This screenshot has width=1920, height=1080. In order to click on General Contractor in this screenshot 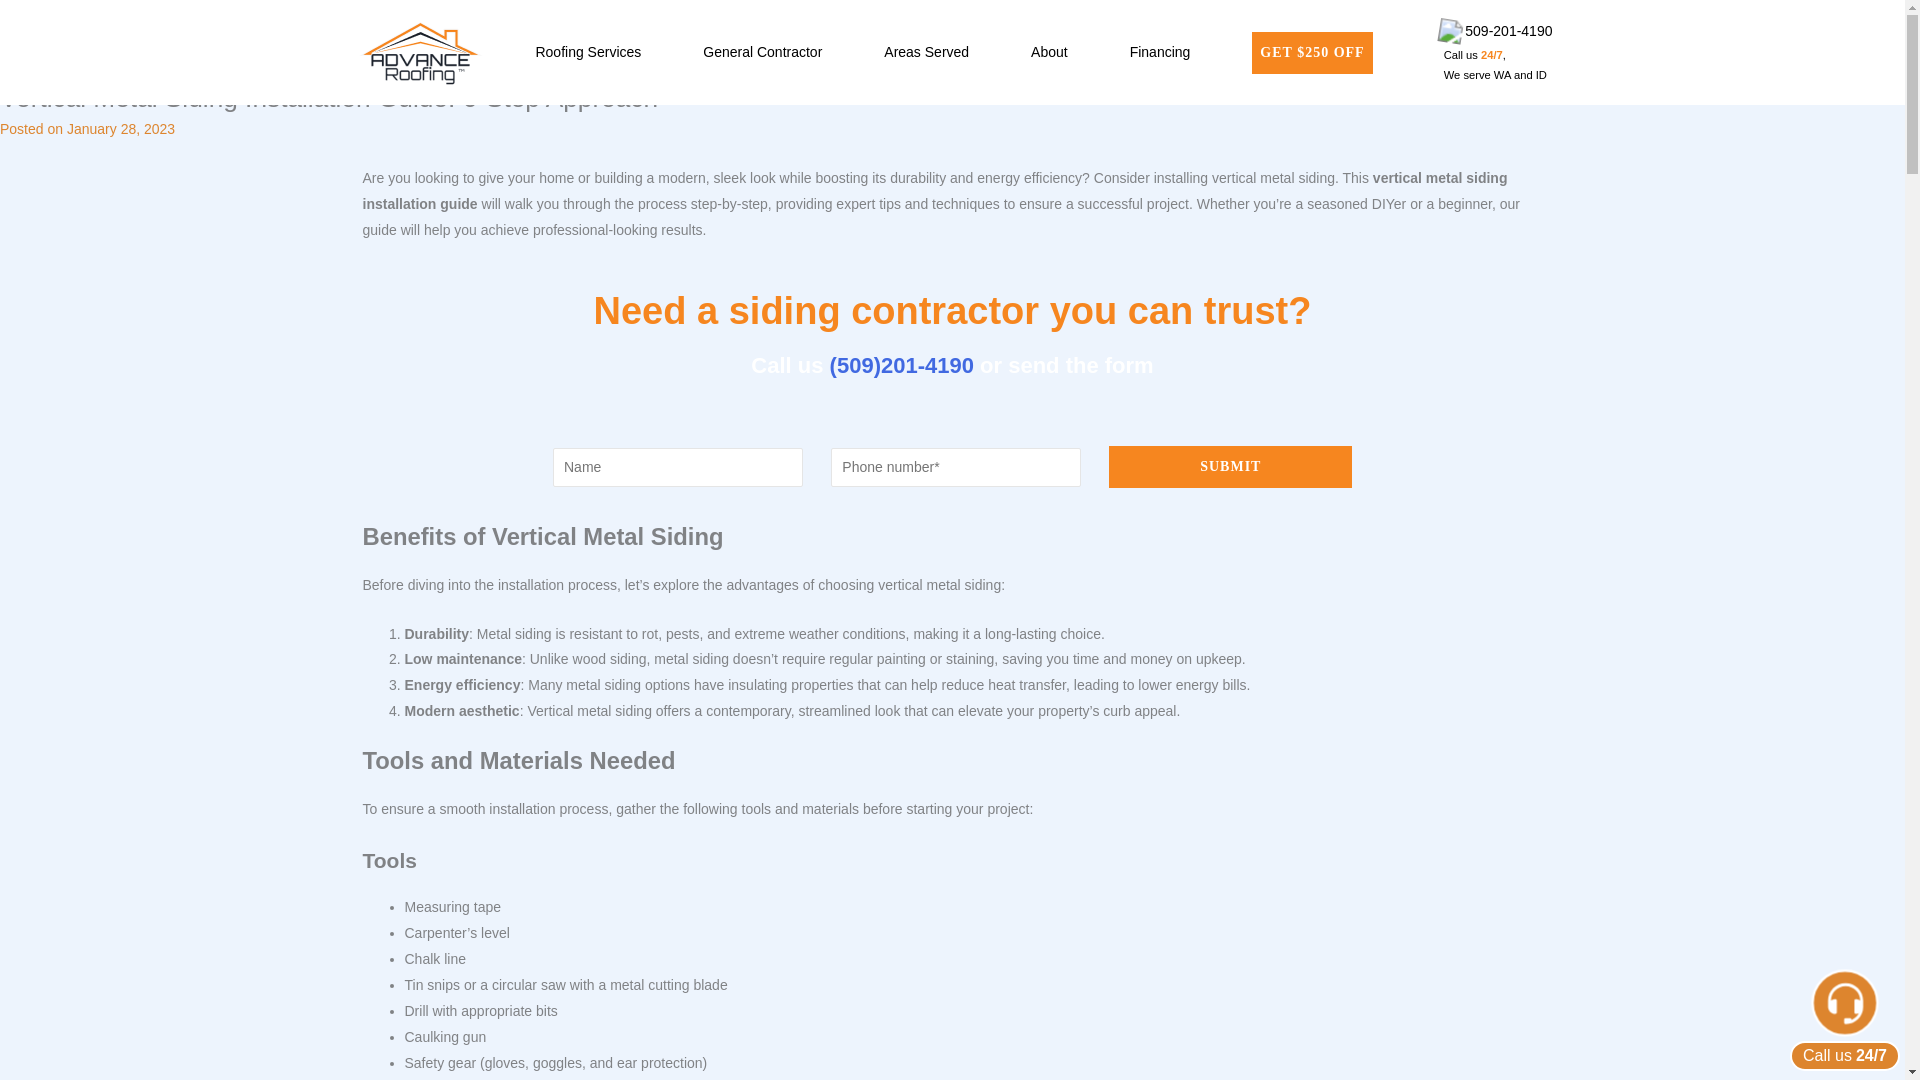, I will do `click(768, 52)`.